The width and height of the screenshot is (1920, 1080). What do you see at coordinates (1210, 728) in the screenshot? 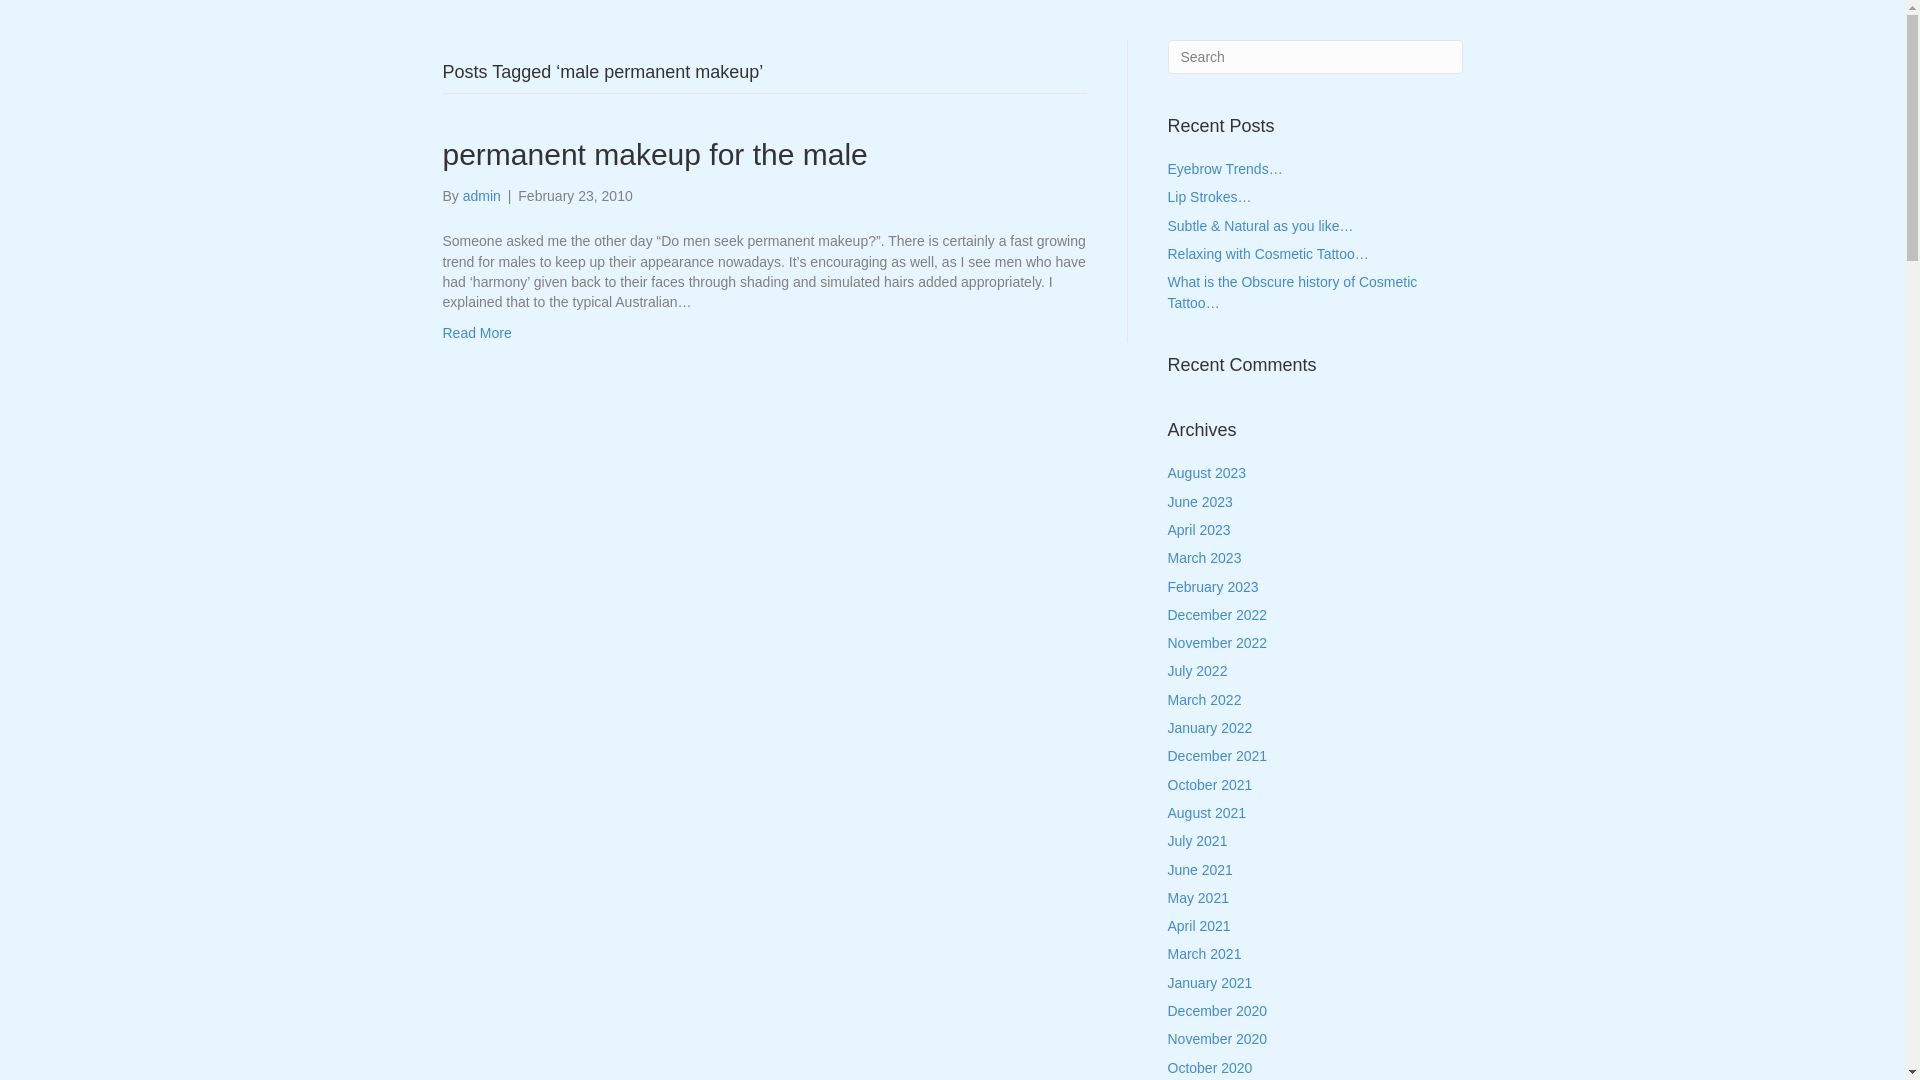
I see `January 2022` at bounding box center [1210, 728].